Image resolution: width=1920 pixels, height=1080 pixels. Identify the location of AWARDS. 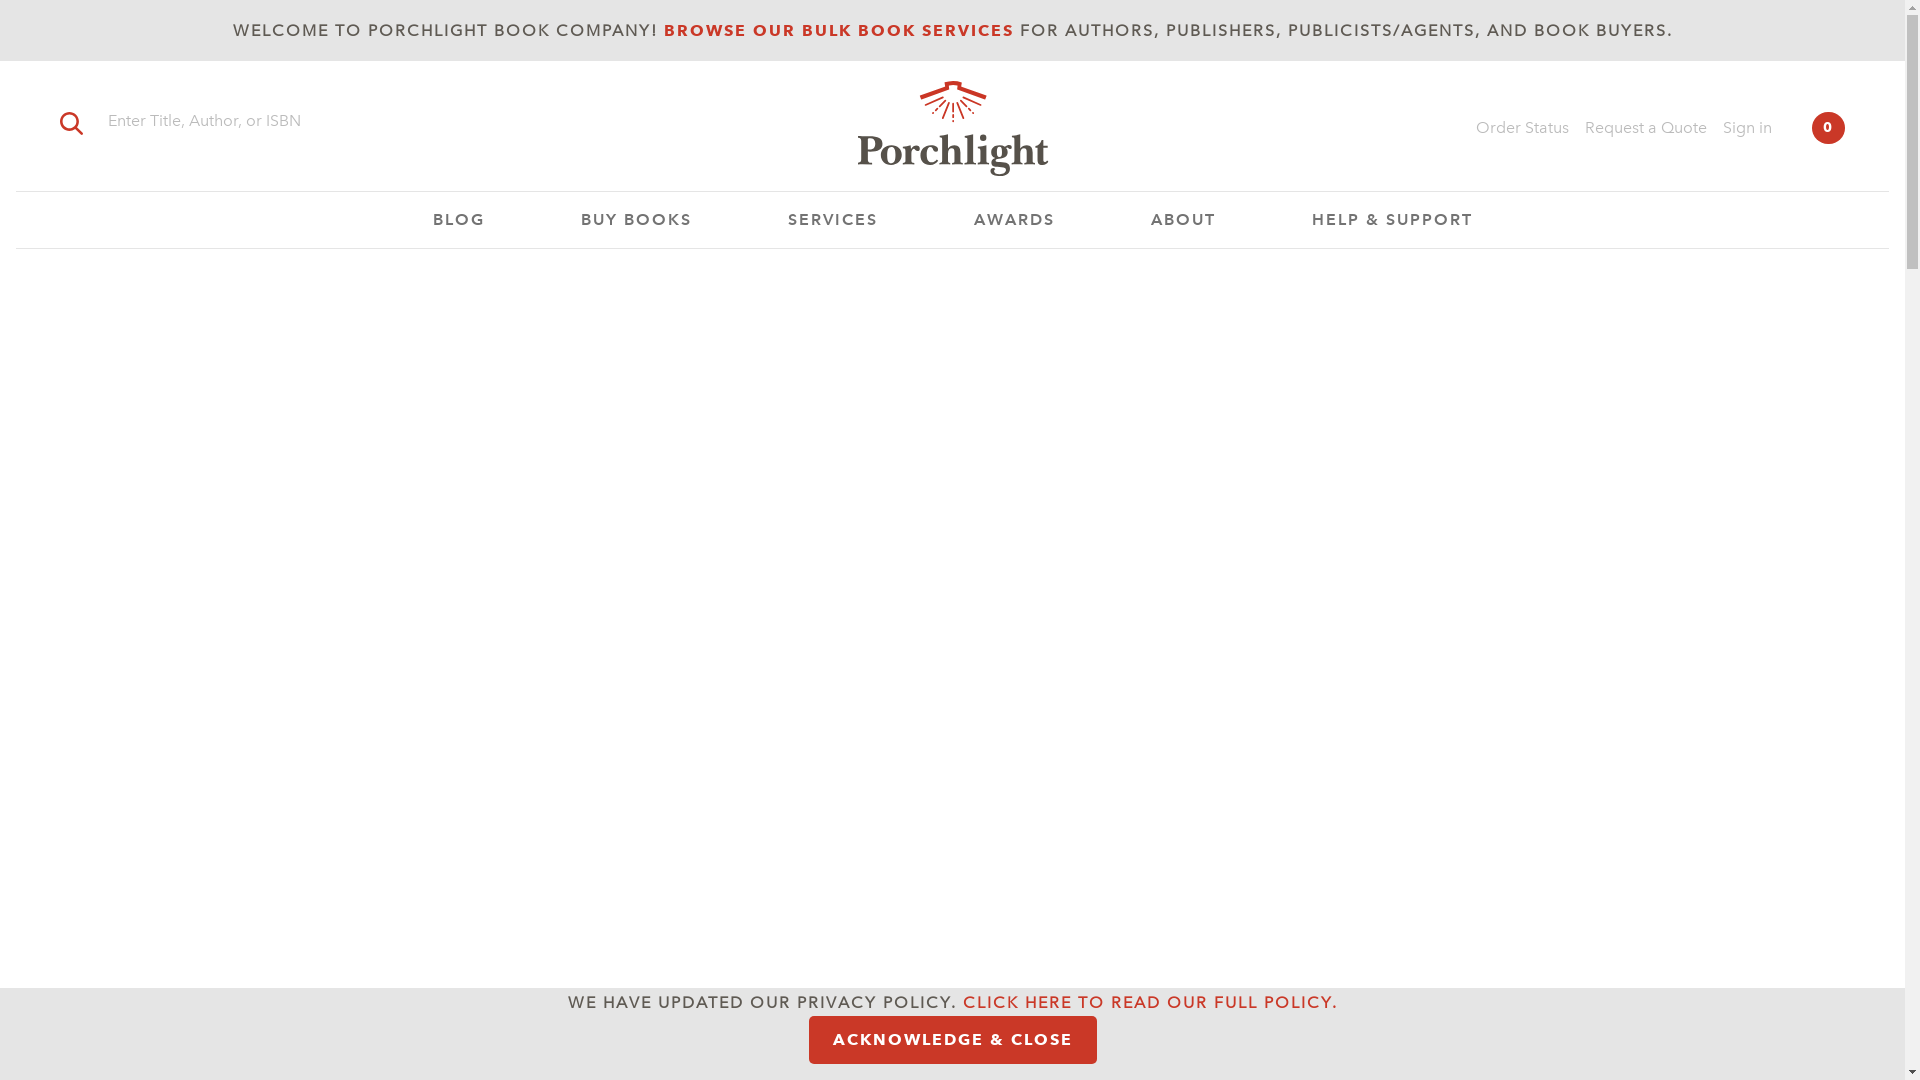
(1014, 220).